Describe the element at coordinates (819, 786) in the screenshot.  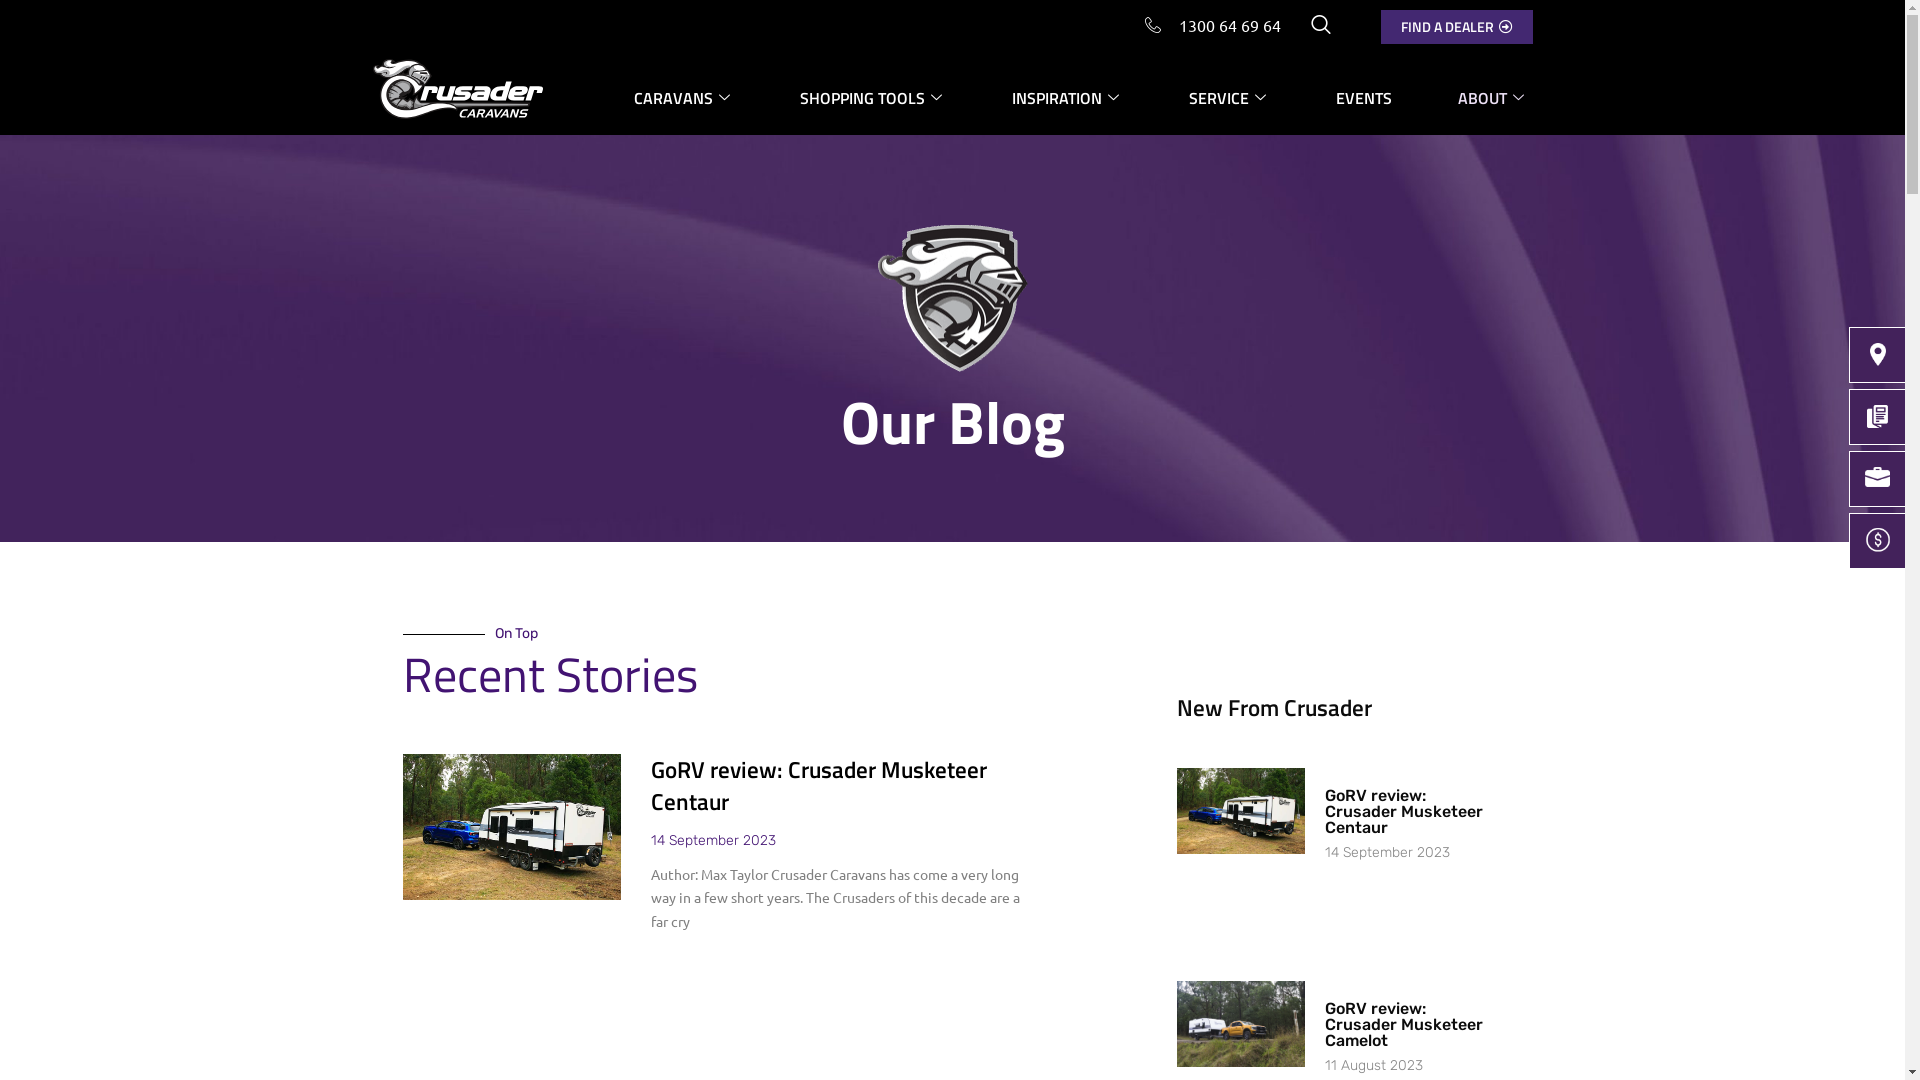
I see `GoRV review: Crusader Musketeer Centaur` at that location.